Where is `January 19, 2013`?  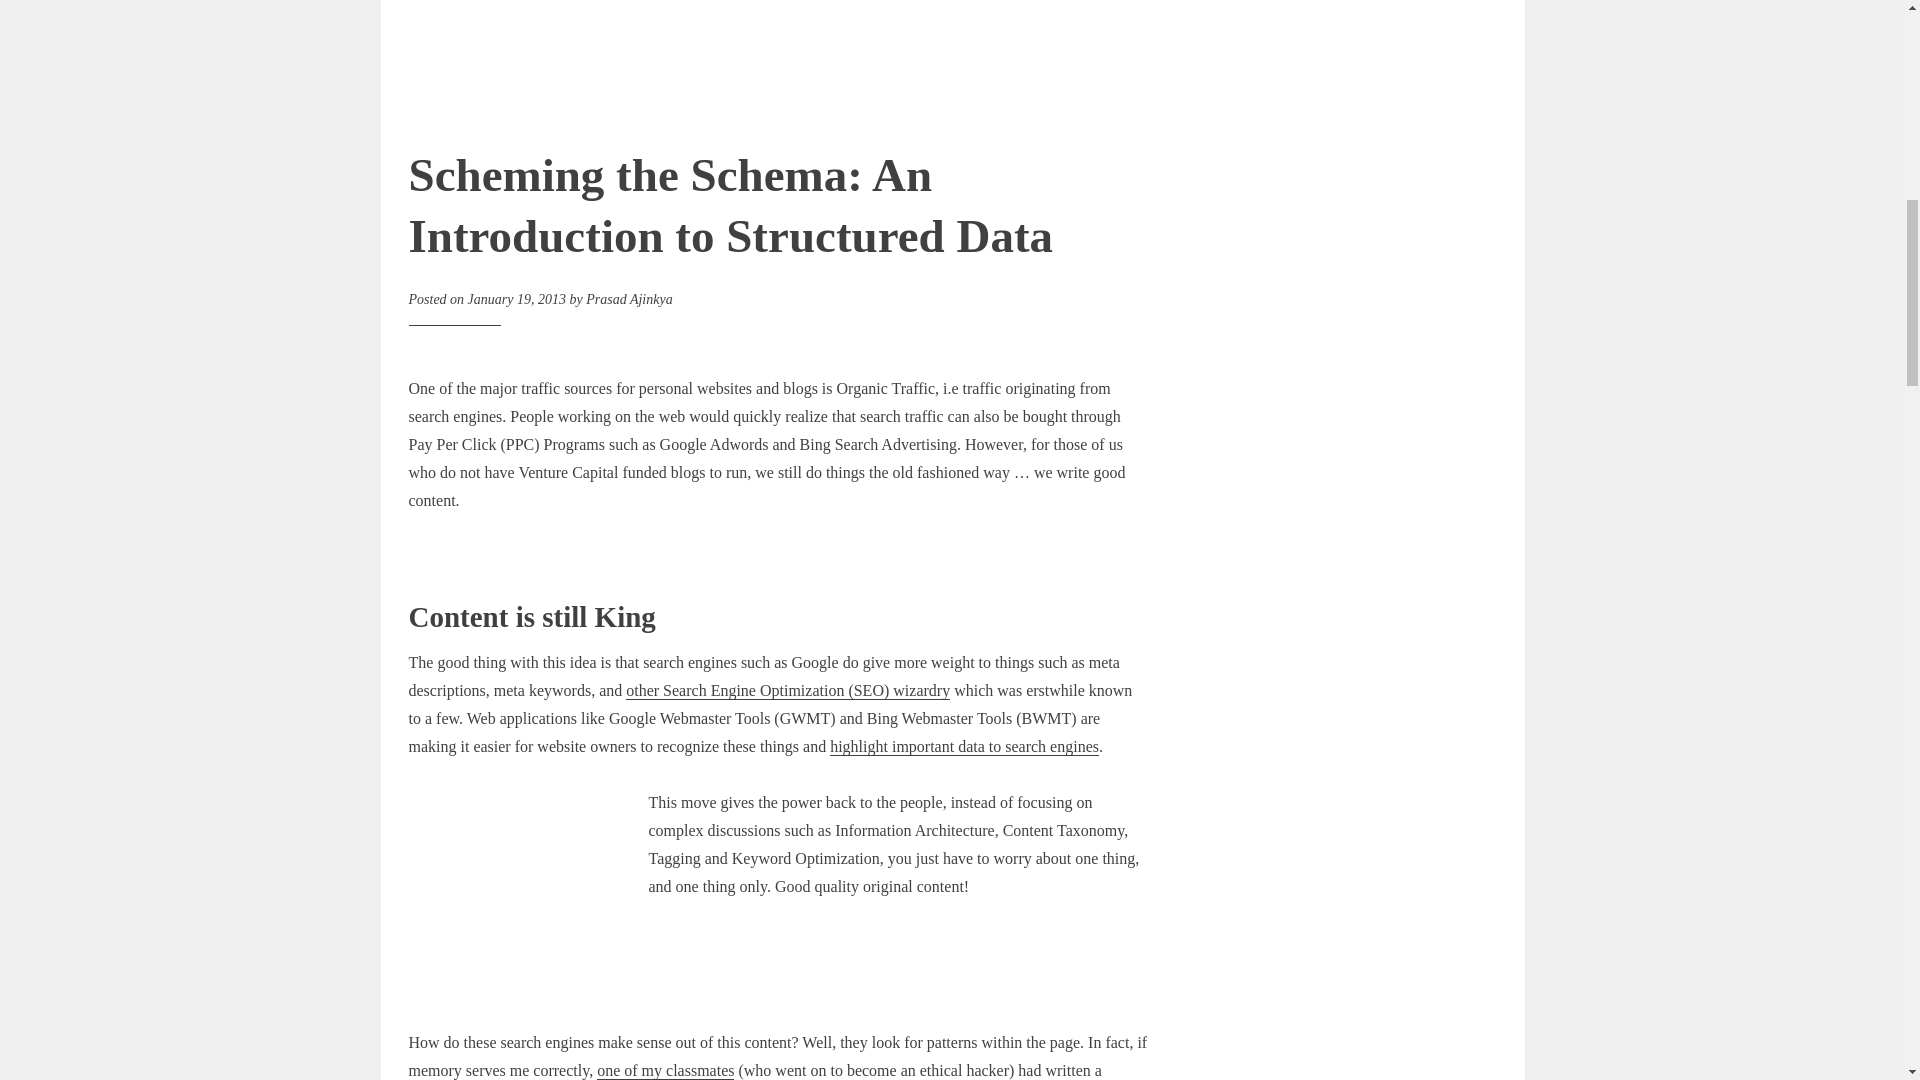
January 19, 2013 is located at coordinates (517, 298).